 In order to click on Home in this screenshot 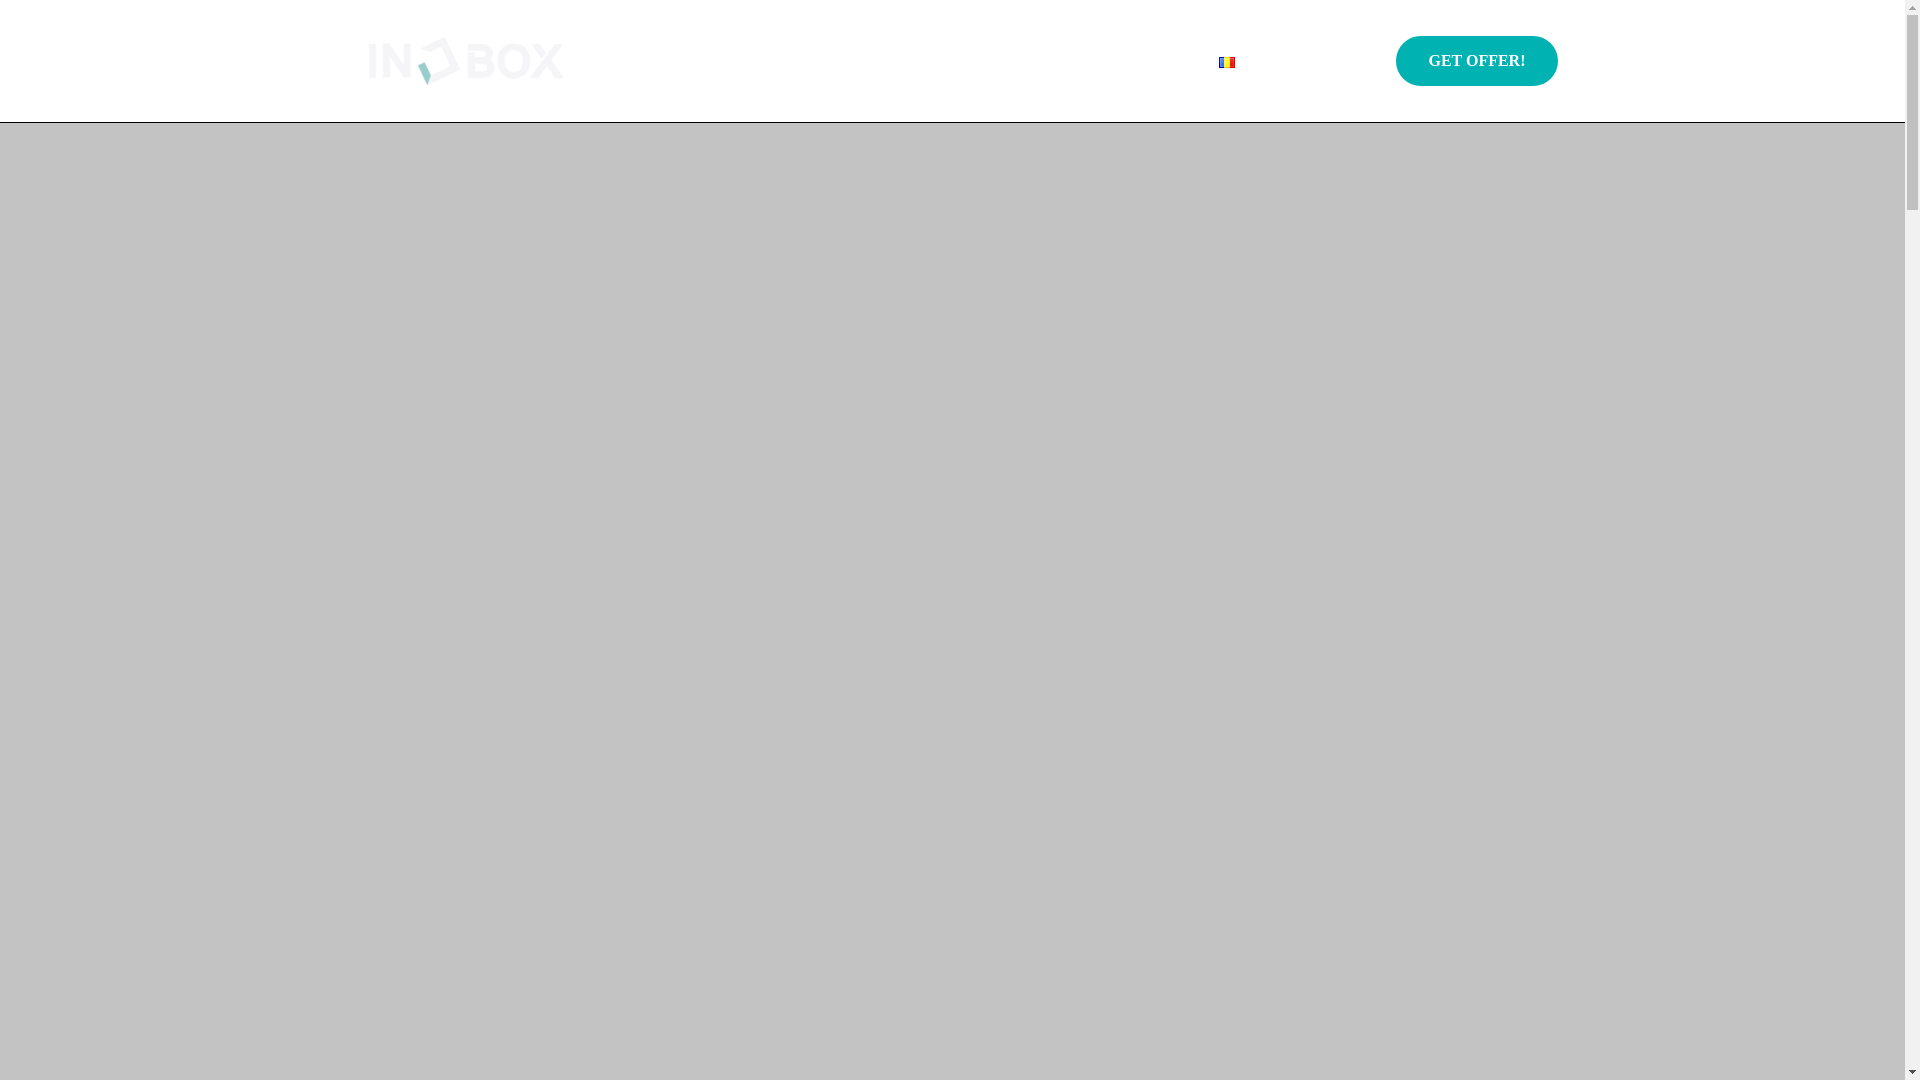, I will do `click(690, 60)`.